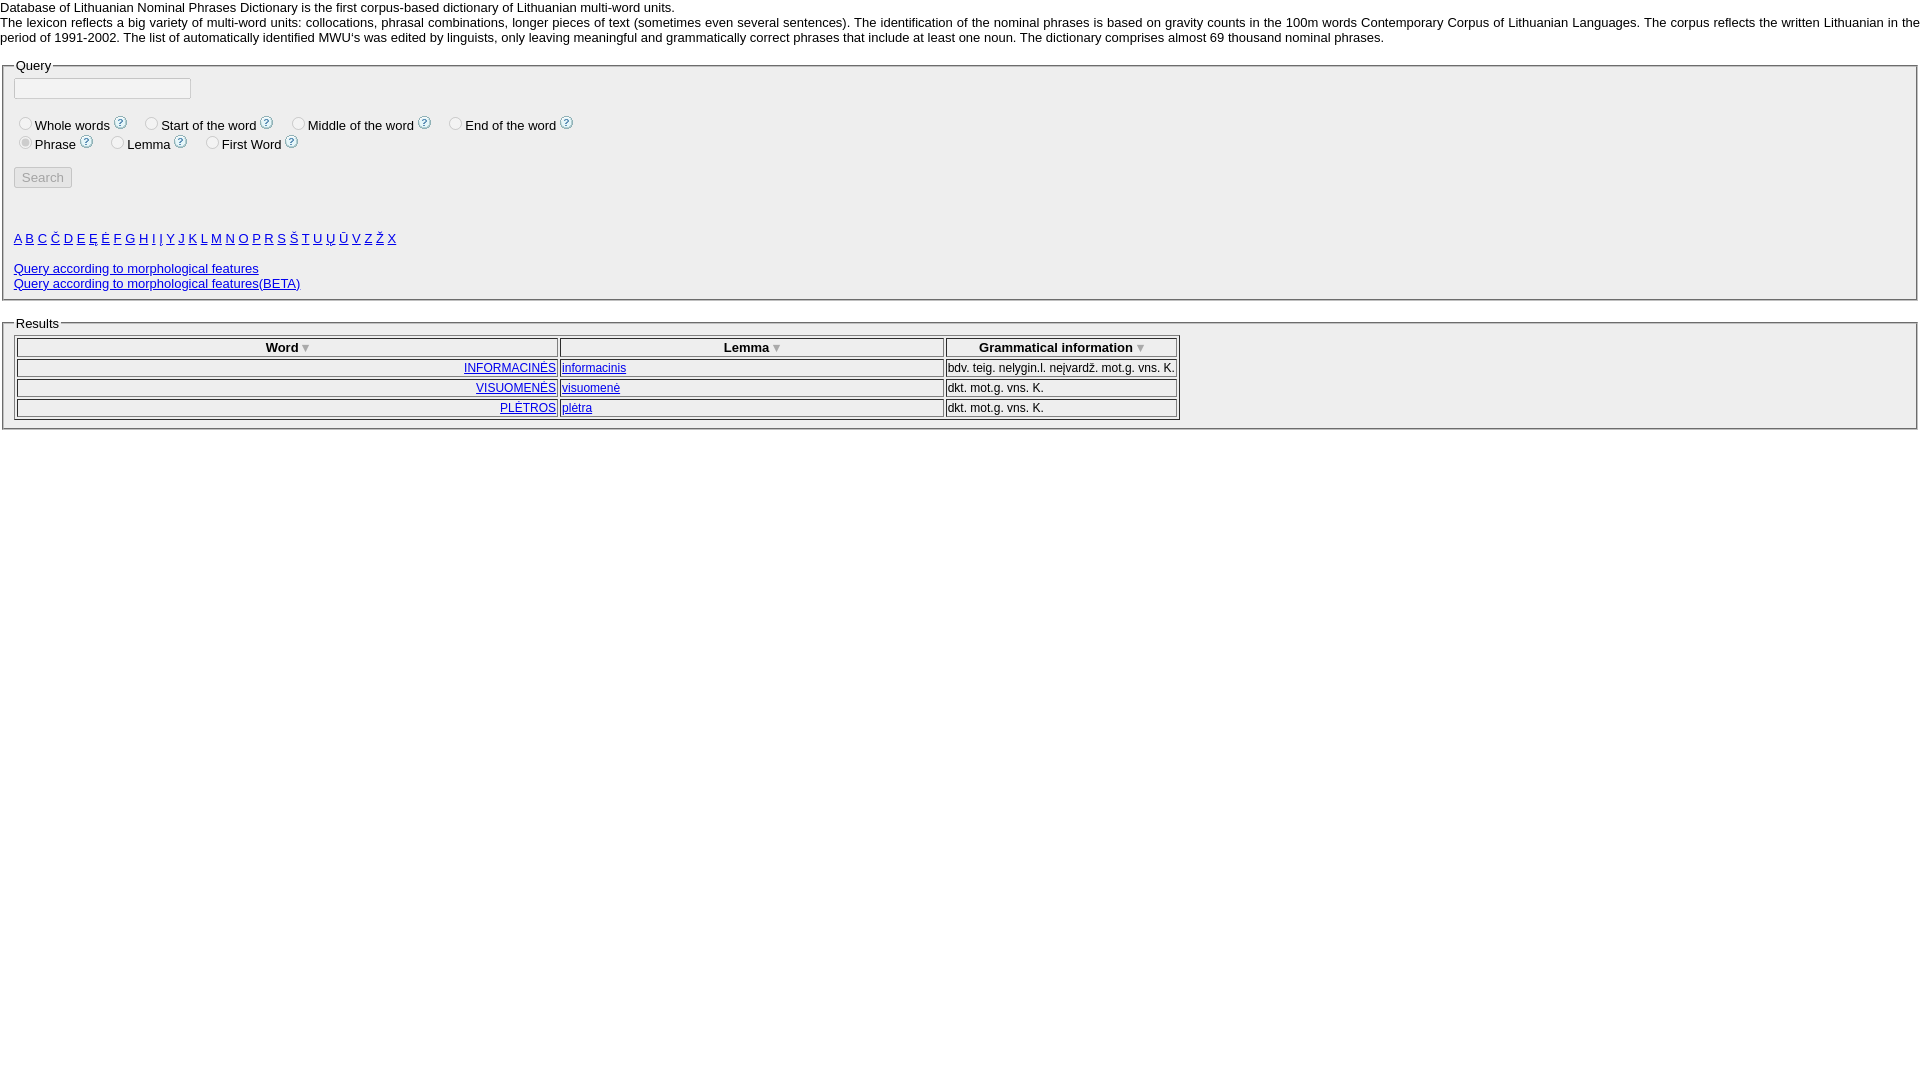  I want to click on Query according to morphological features, so click(136, 268).